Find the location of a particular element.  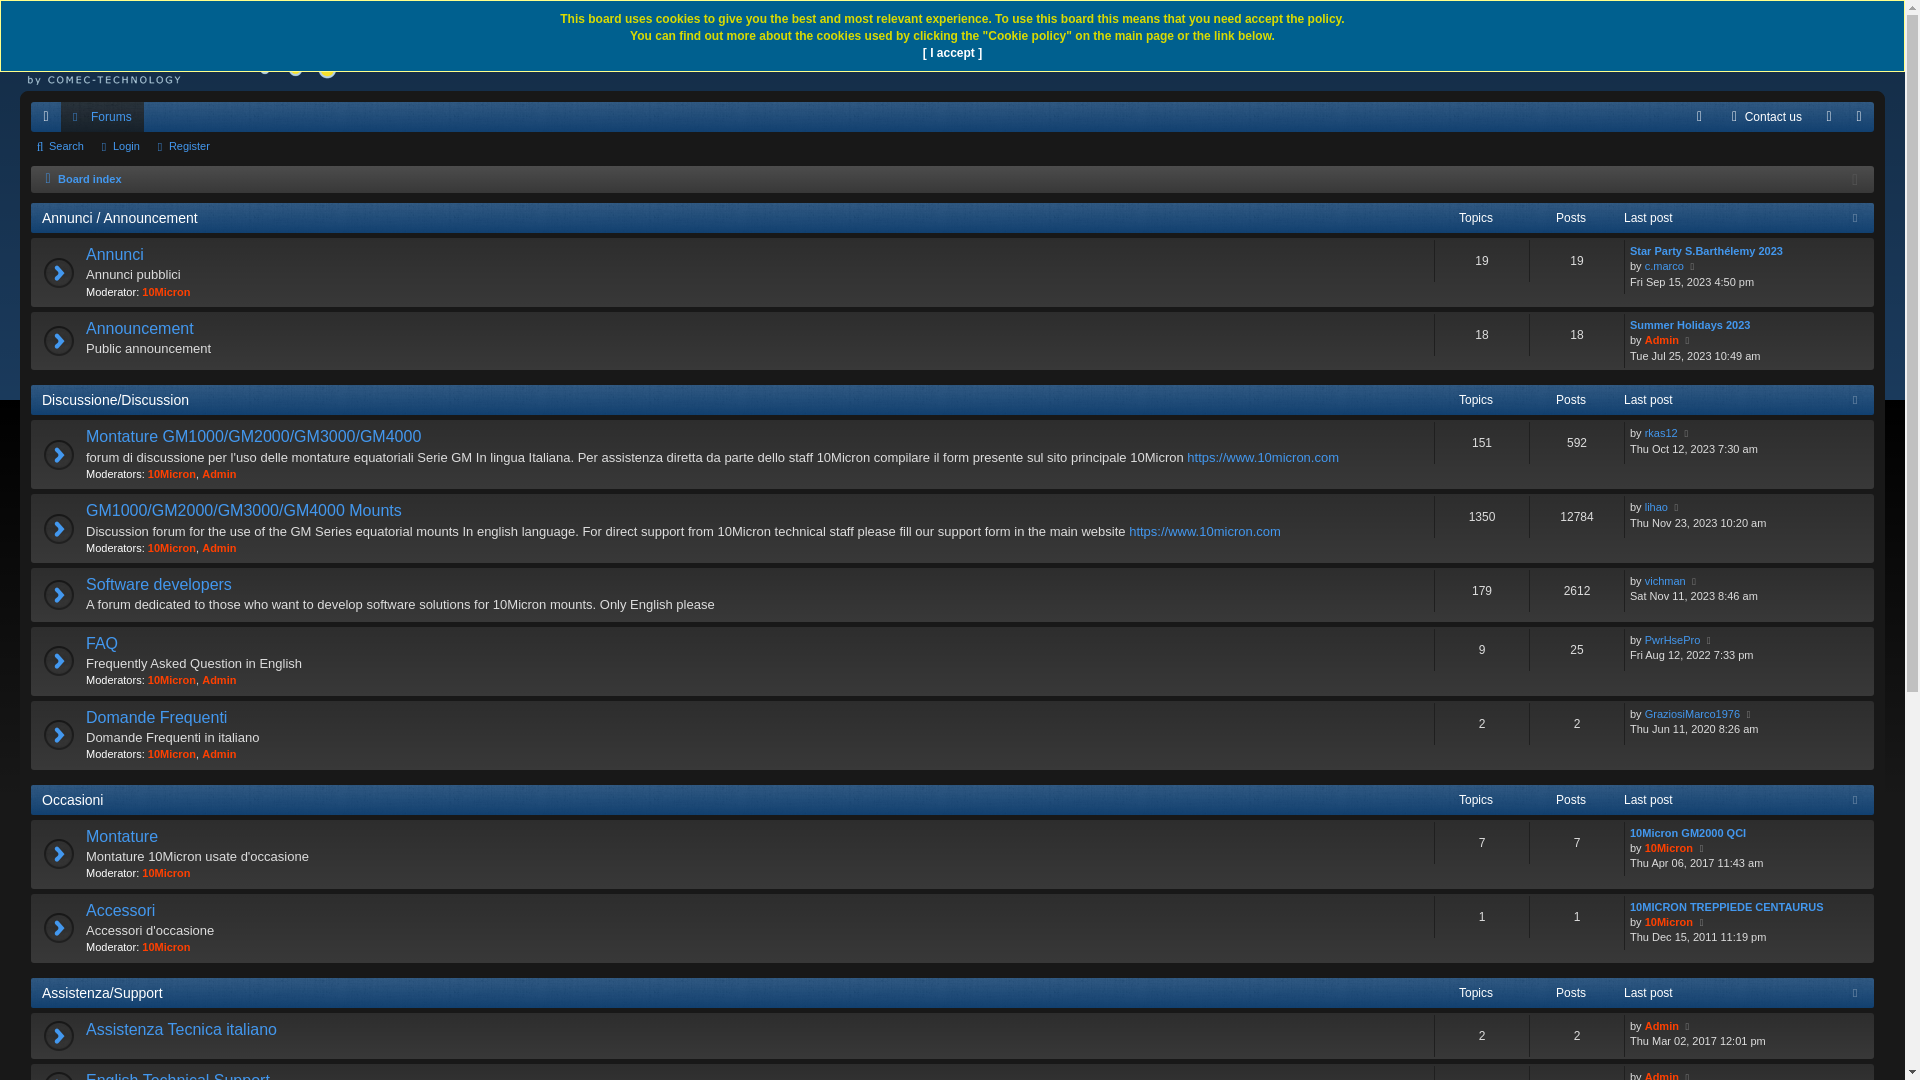

Search is located at coordinates (1836, 46).